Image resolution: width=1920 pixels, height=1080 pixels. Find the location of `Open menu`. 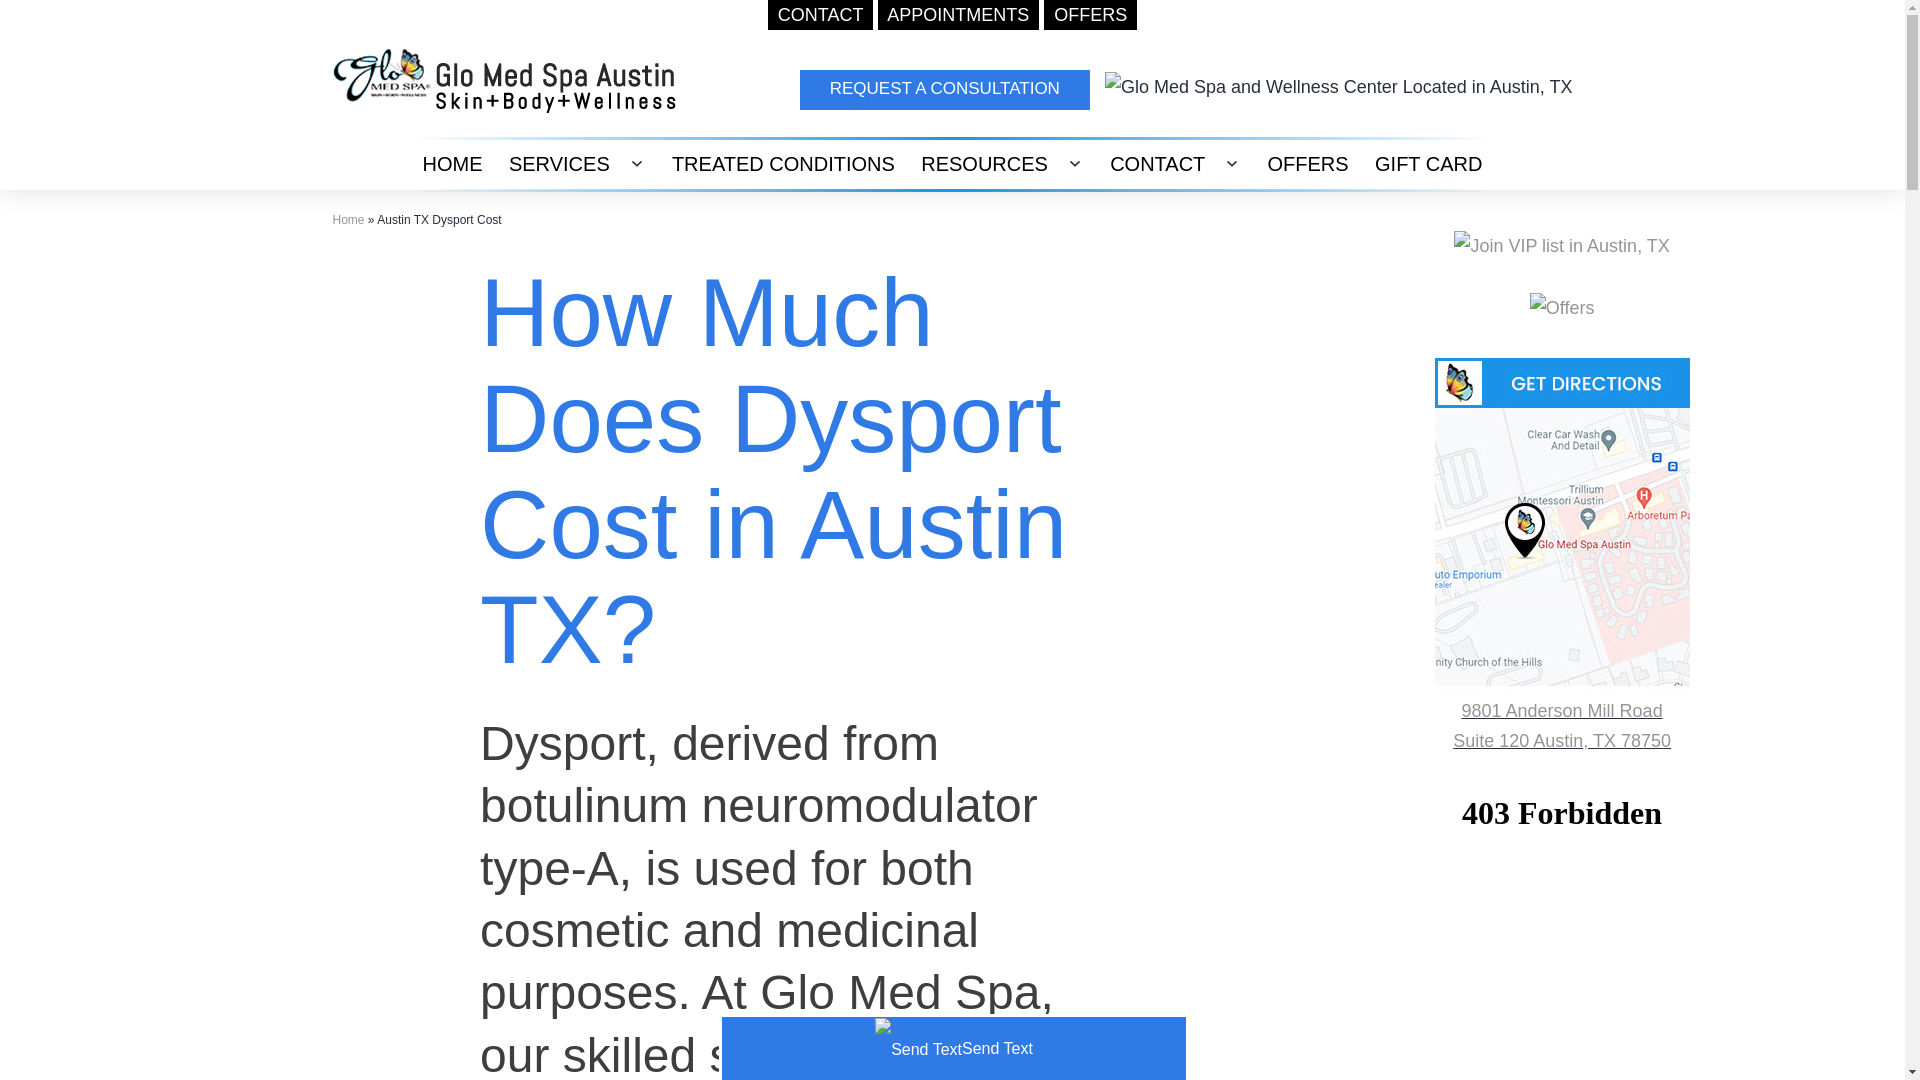

Open menu is located at coordinates (1074, 164).